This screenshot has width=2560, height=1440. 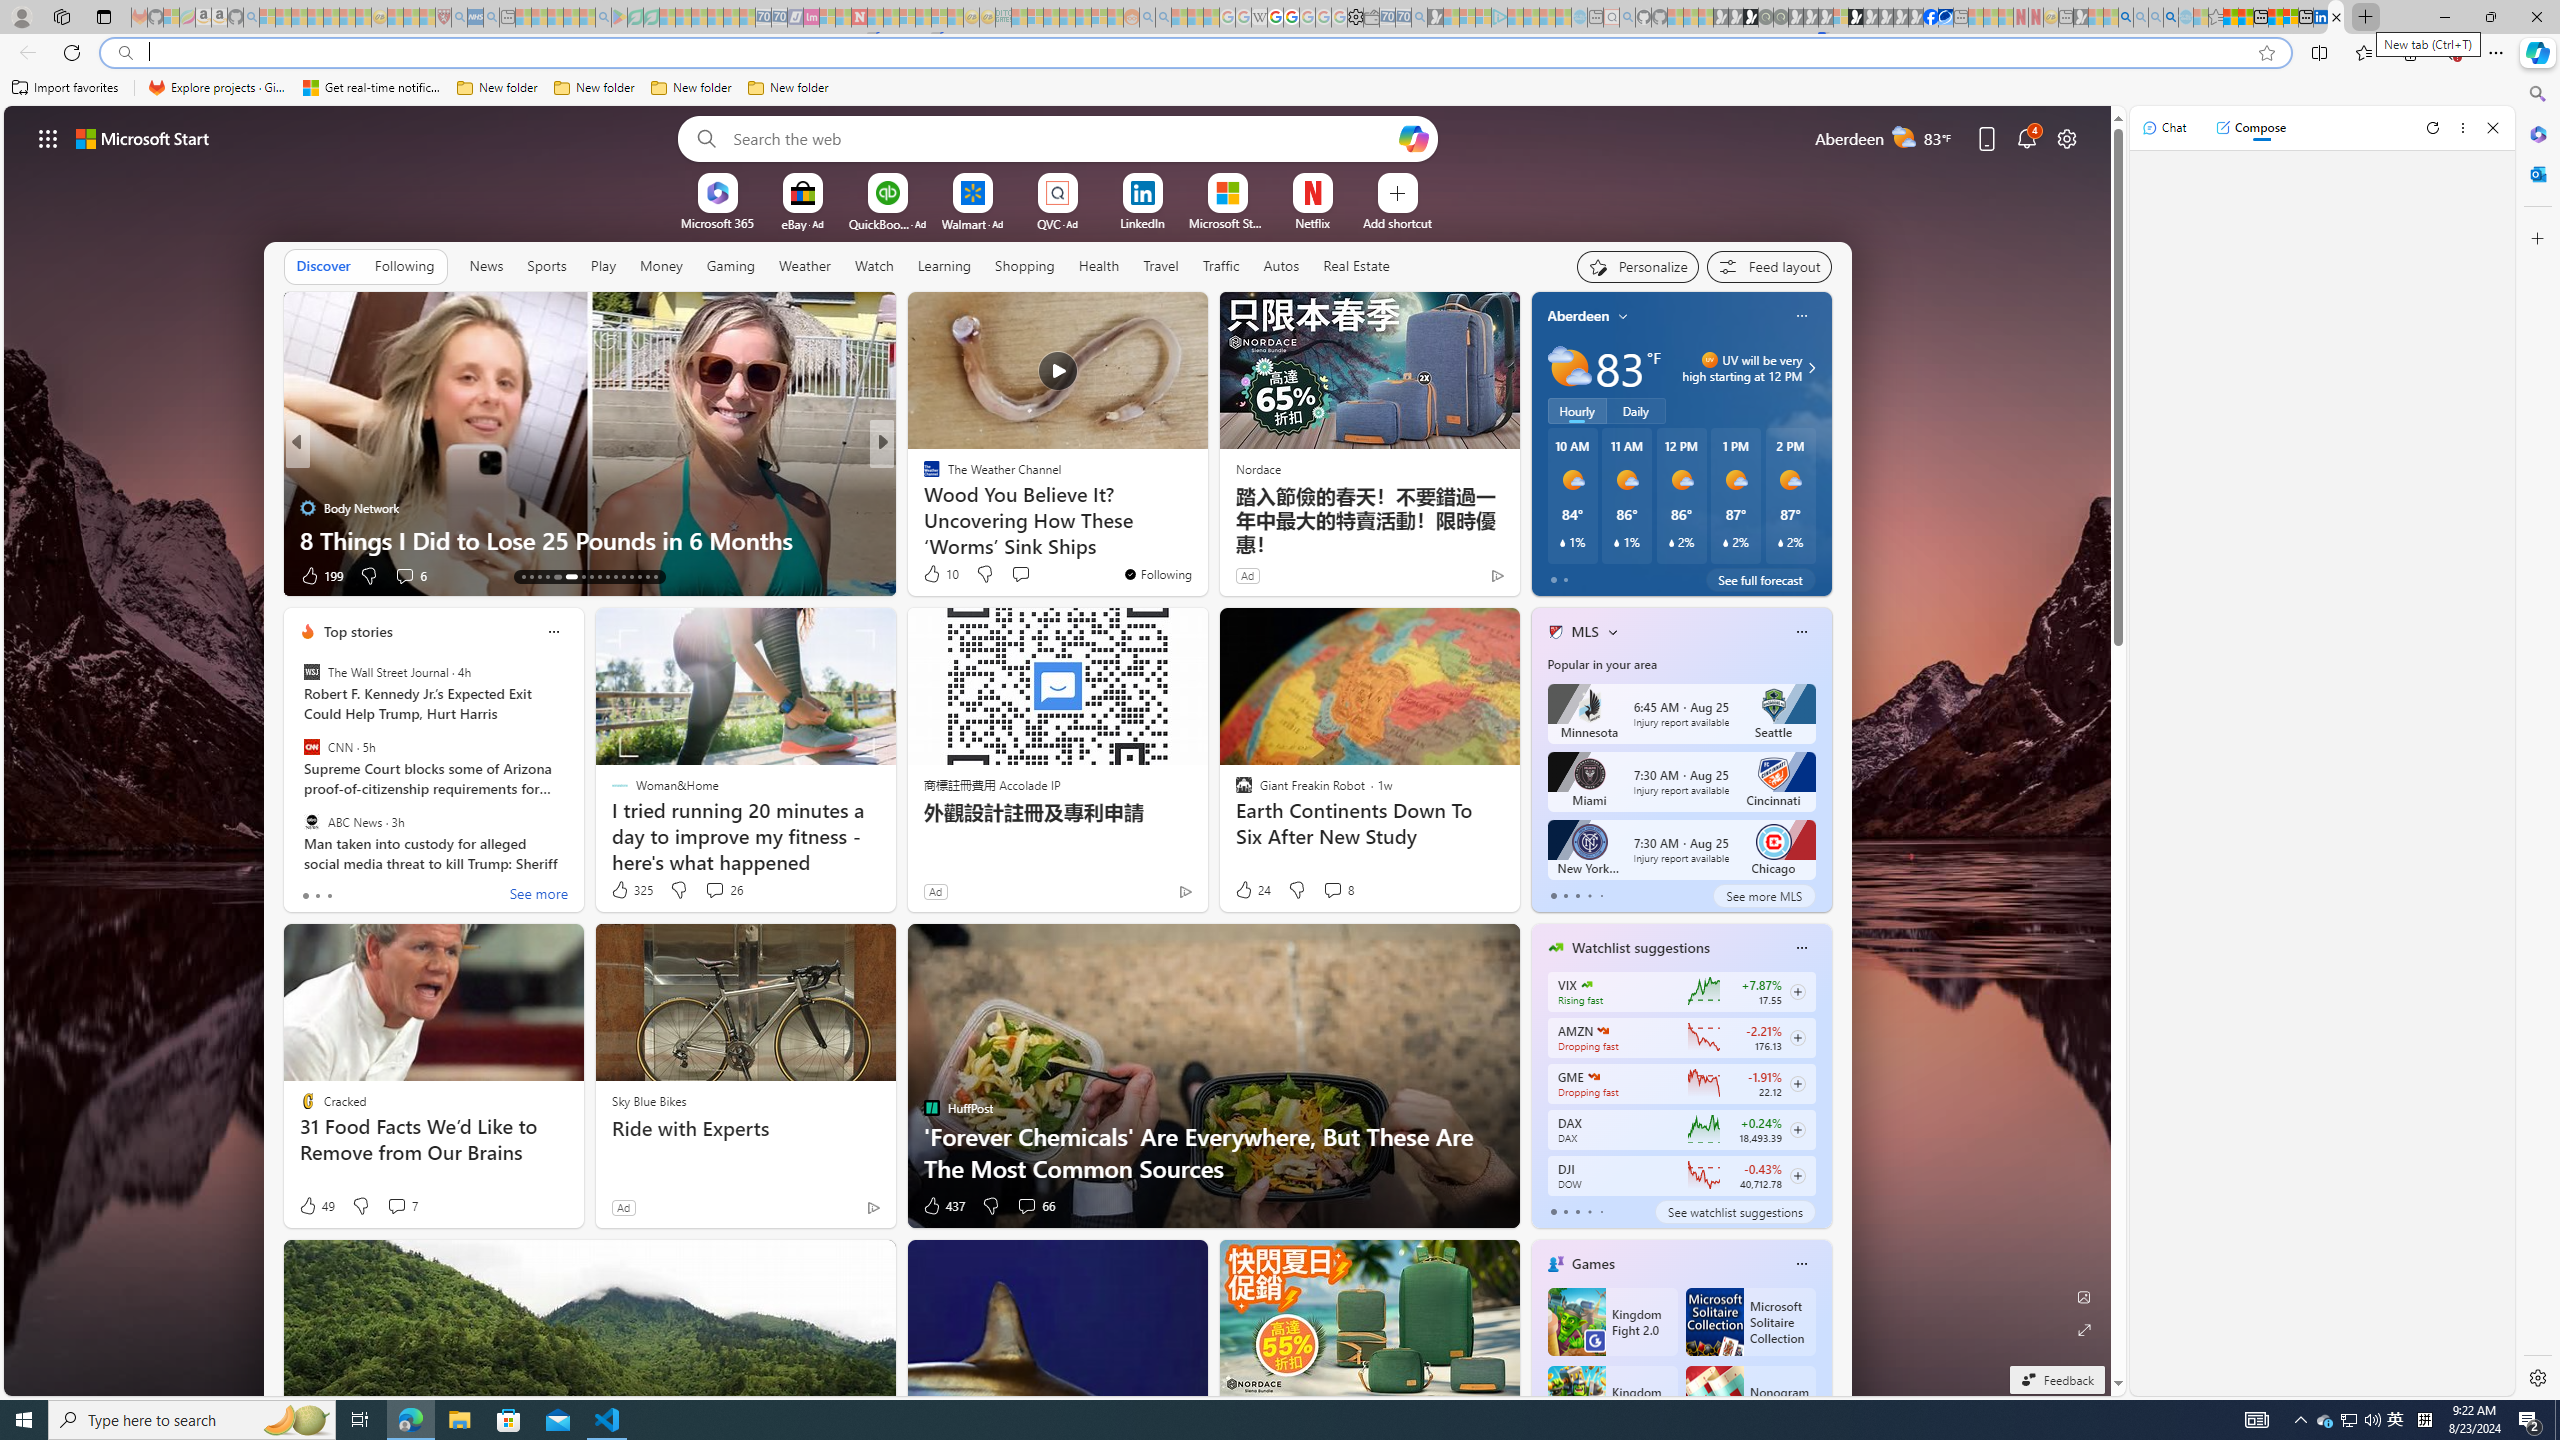 I want to click on See more MLS, so click(x=1764, y=896).